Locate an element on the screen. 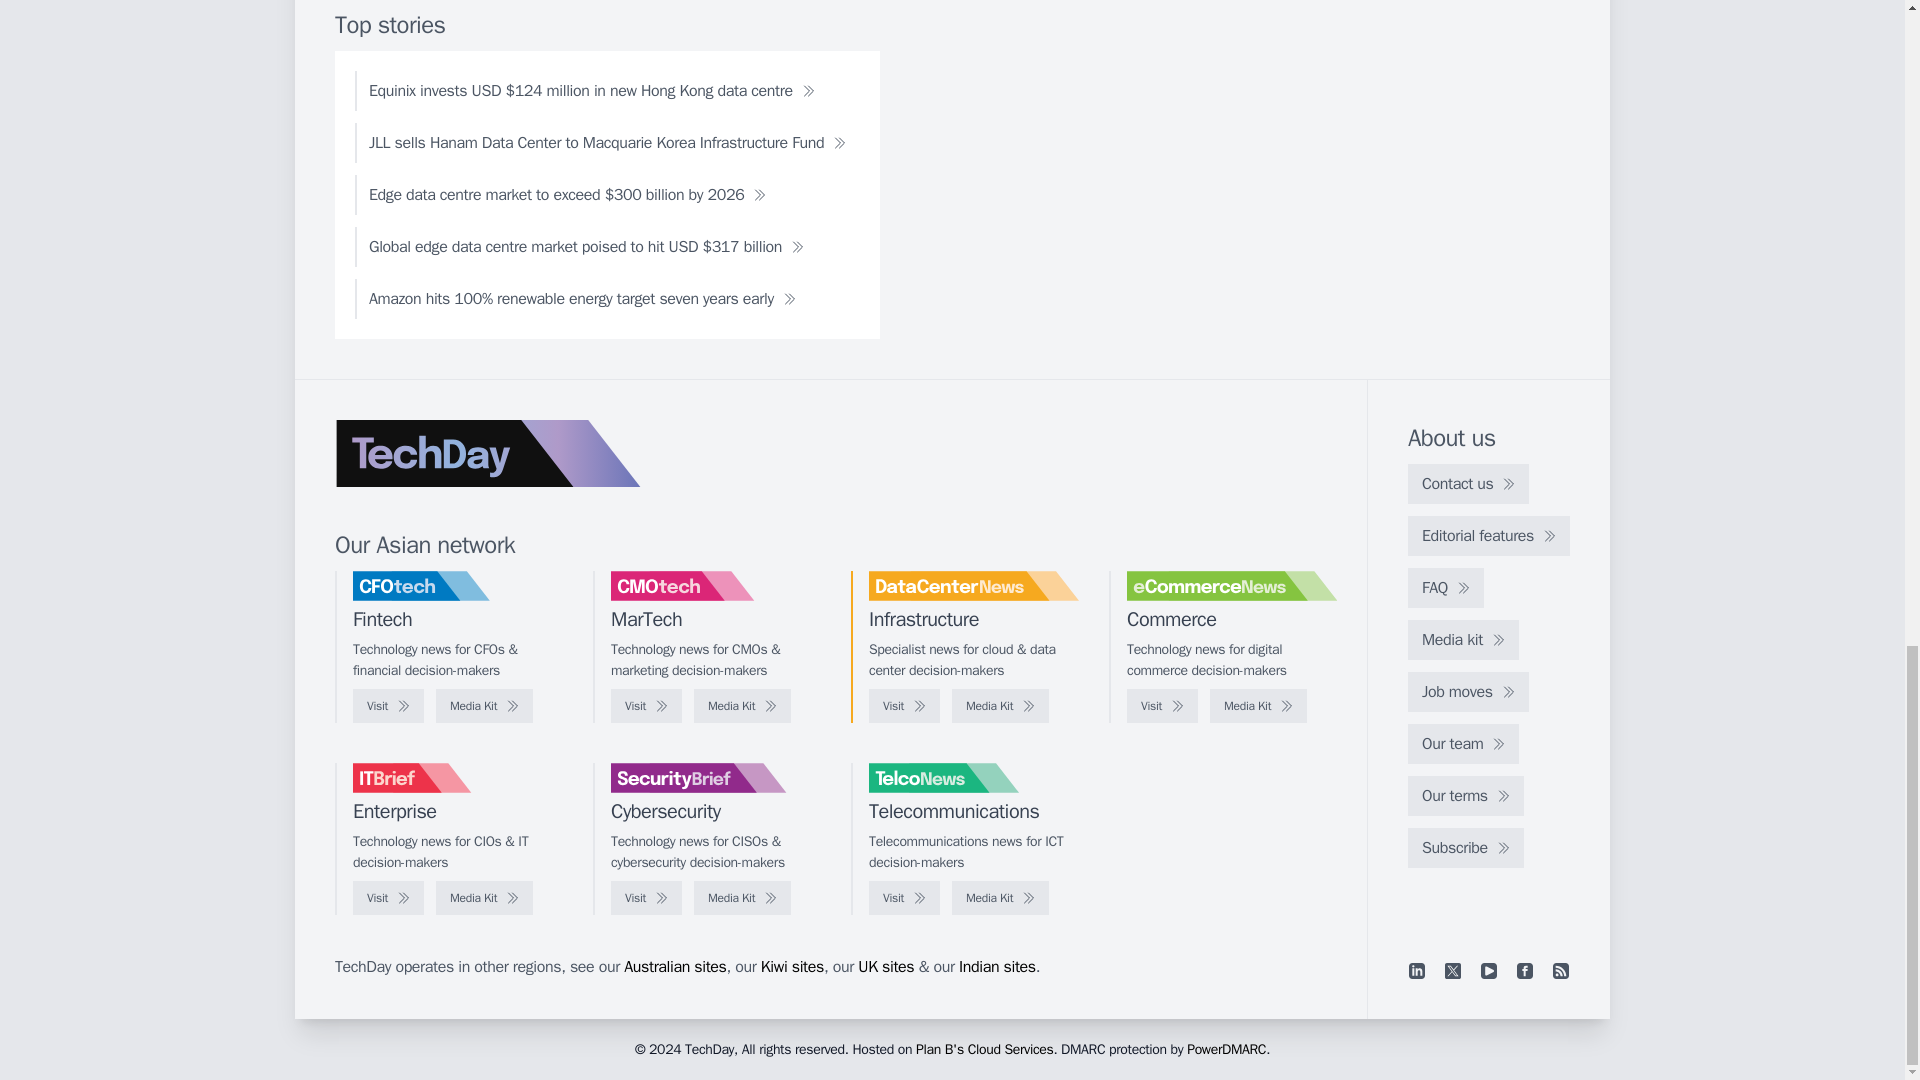 This screenshot has width=1920, height=1080. Media Kit is located at coordinates (742, 706).